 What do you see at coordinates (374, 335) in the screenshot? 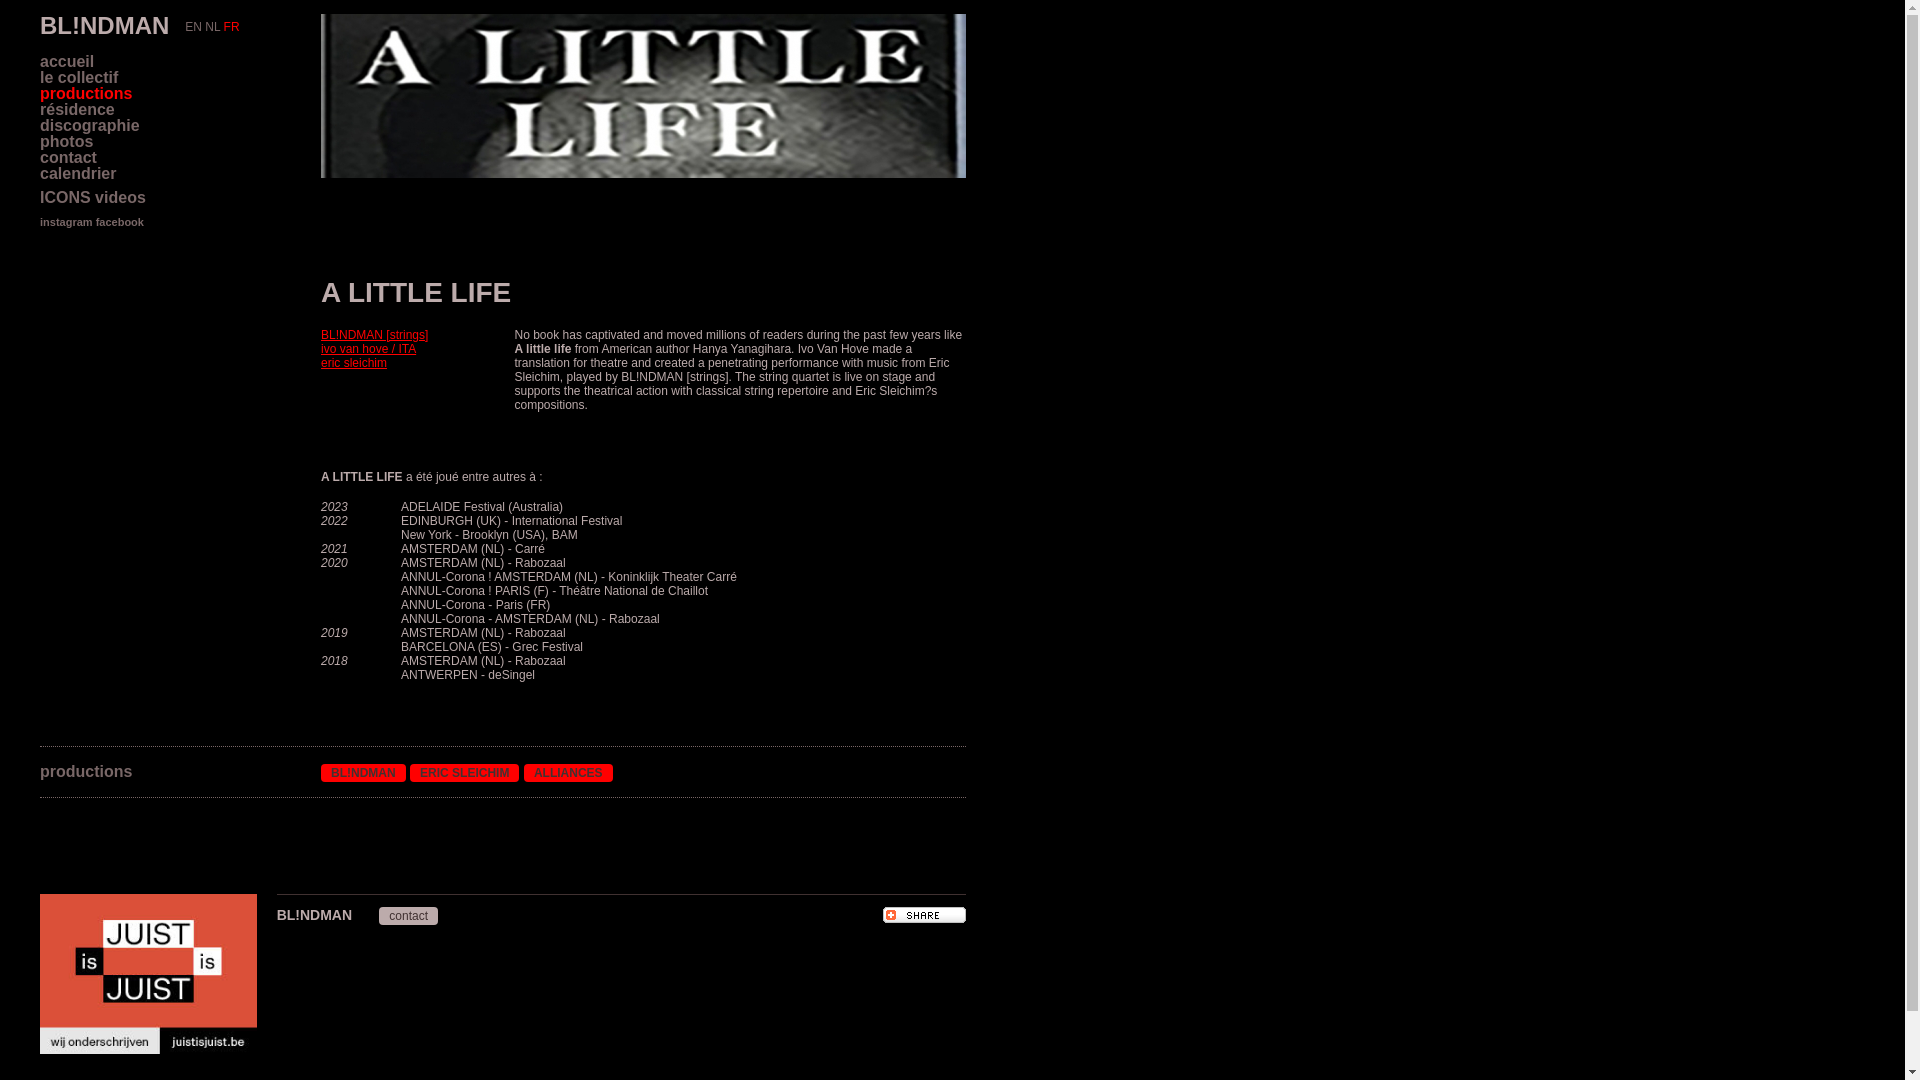
I see `BL!NDMAN [strings]` at bounding box center [374, 335].